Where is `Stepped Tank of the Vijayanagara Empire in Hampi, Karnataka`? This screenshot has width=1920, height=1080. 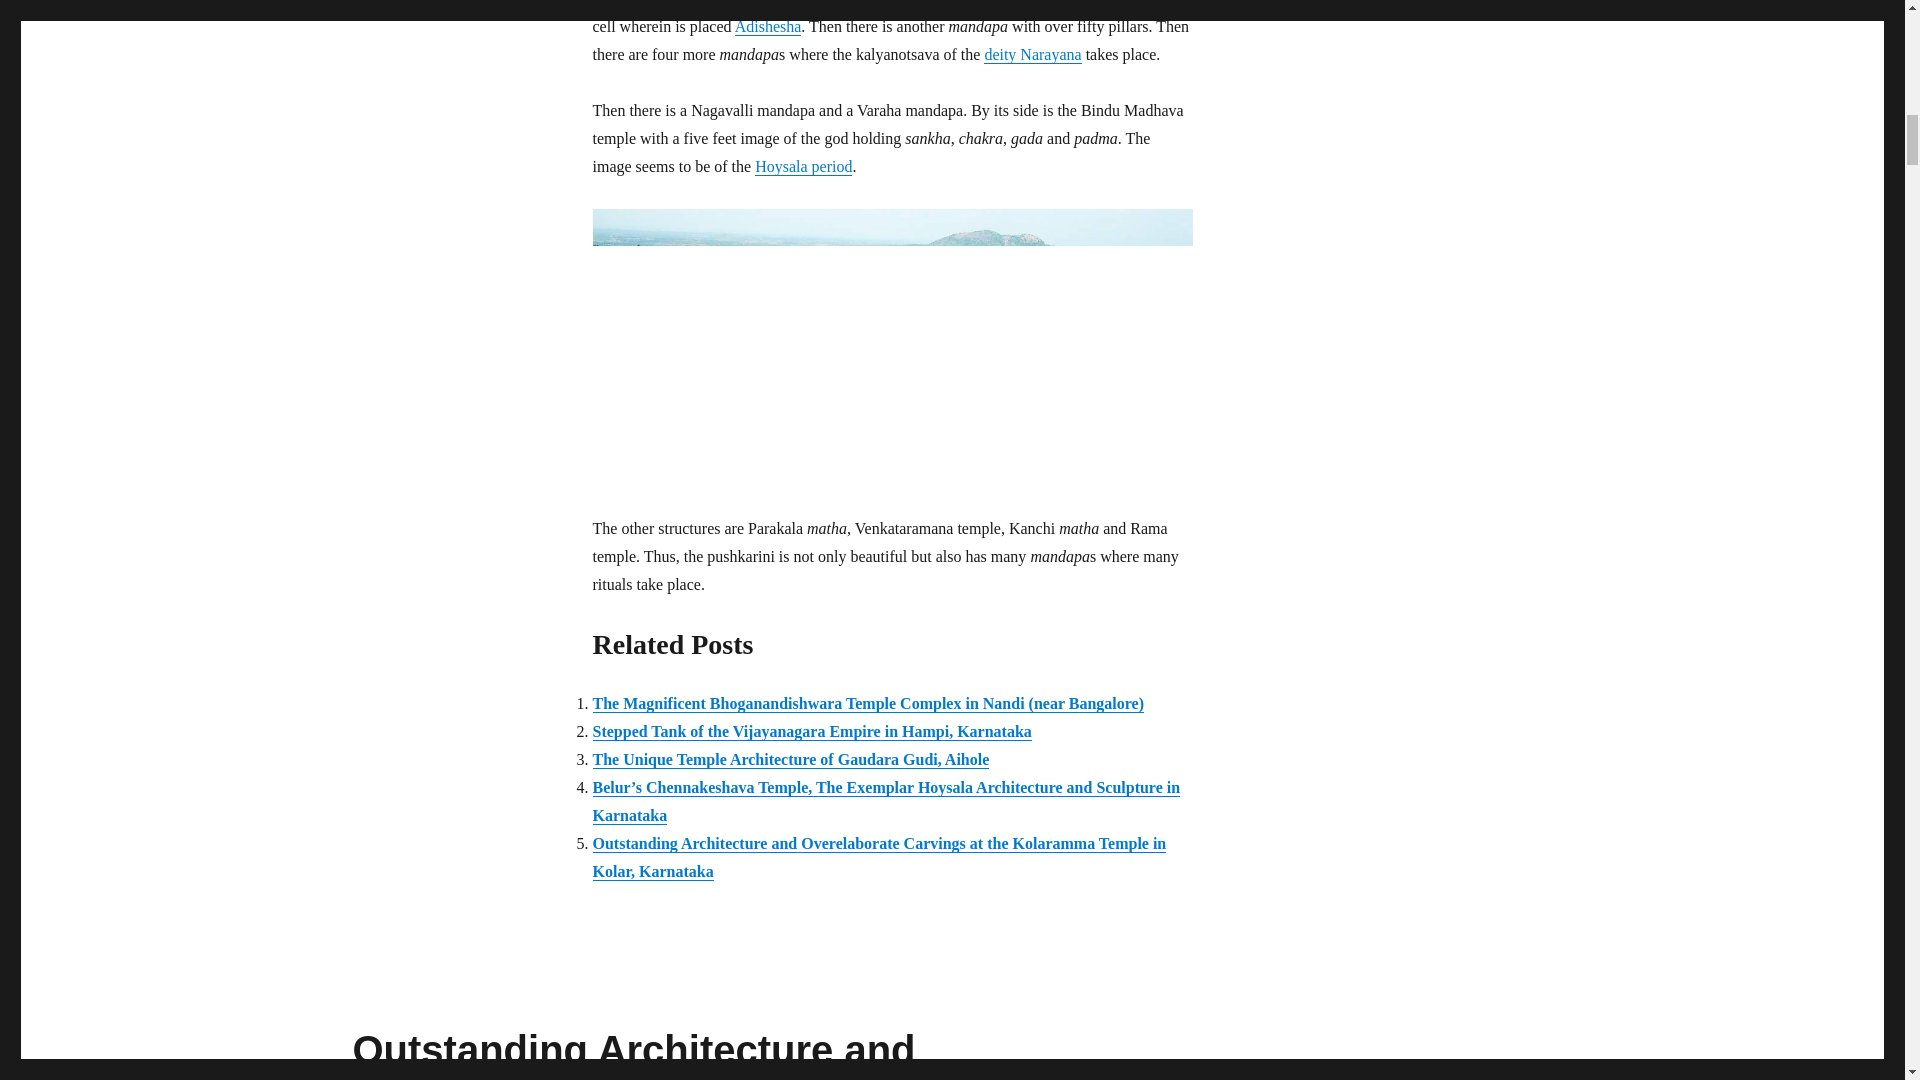
Stepped Tank of the Vijayanagara Empire in Hampi, Karnataka is located at coordinates (811, 730).